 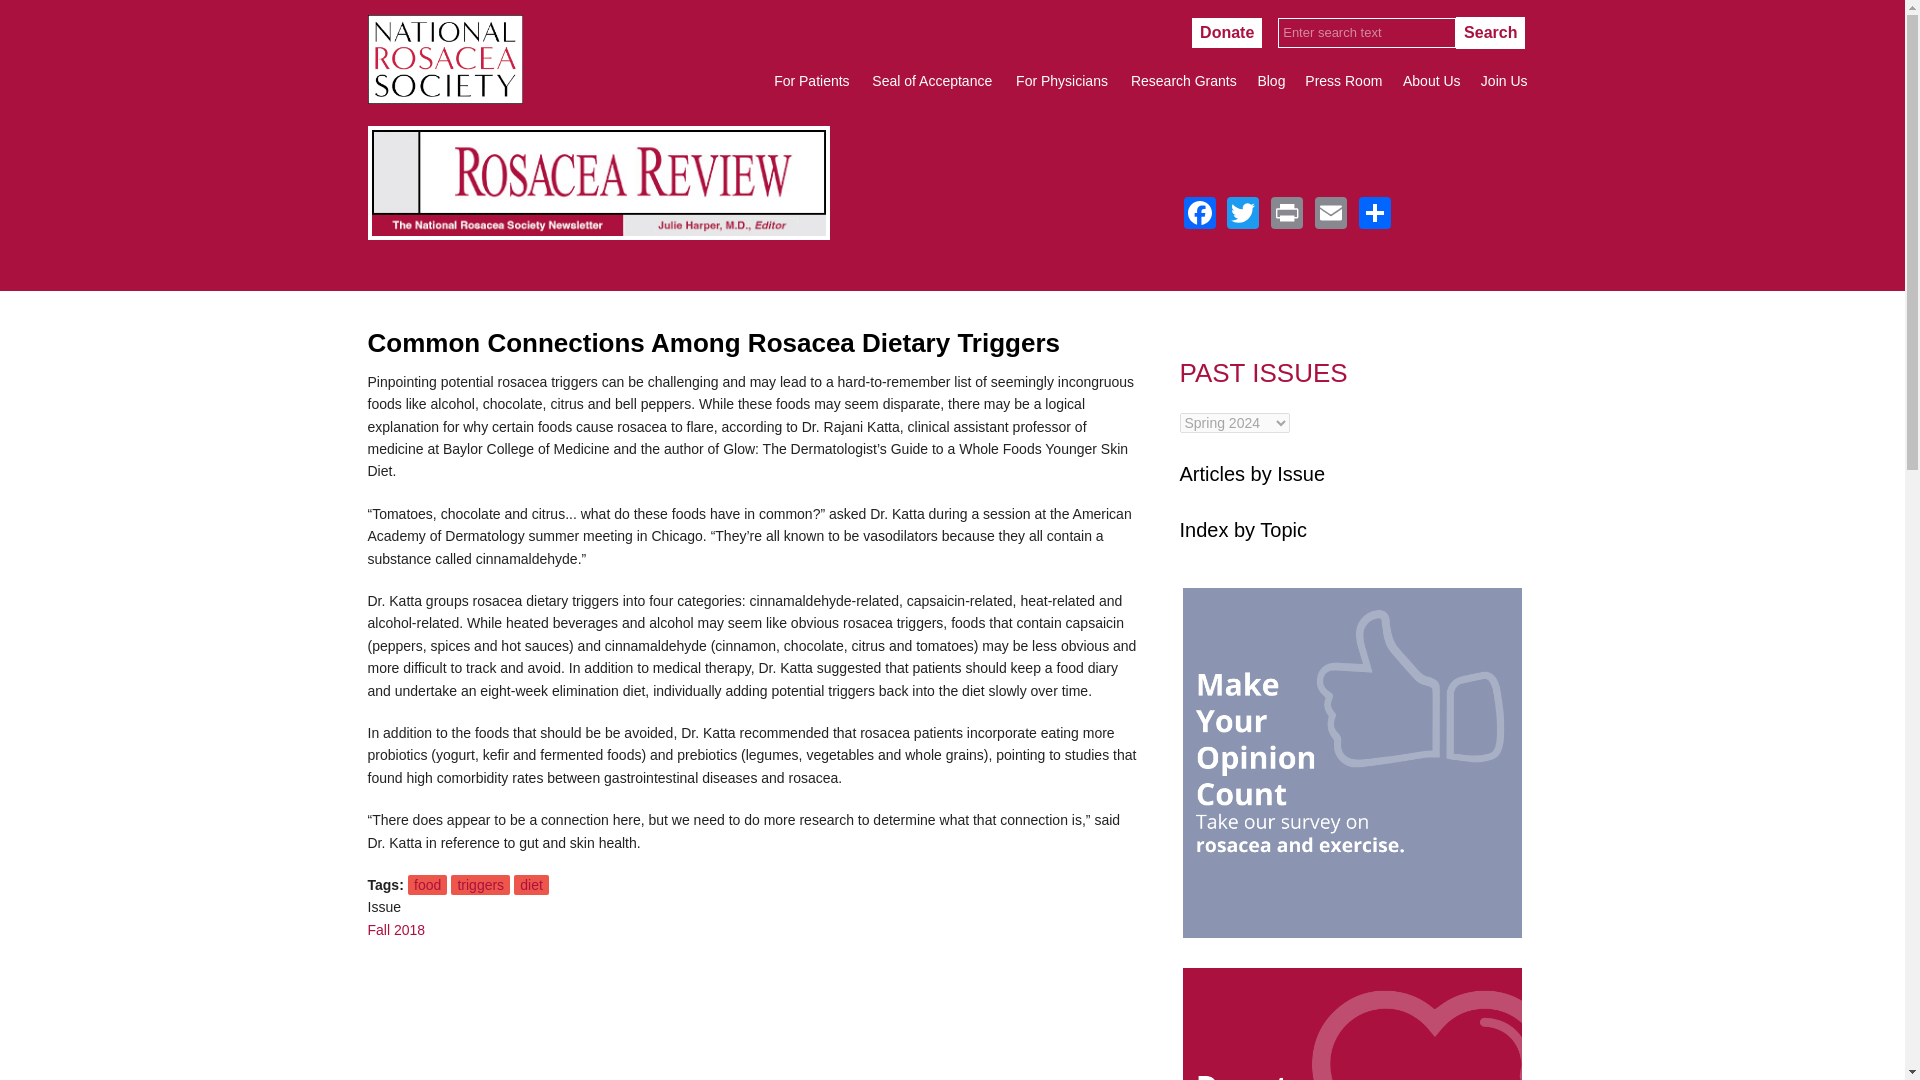 I want to click on Home, so click(x=445, y=98).